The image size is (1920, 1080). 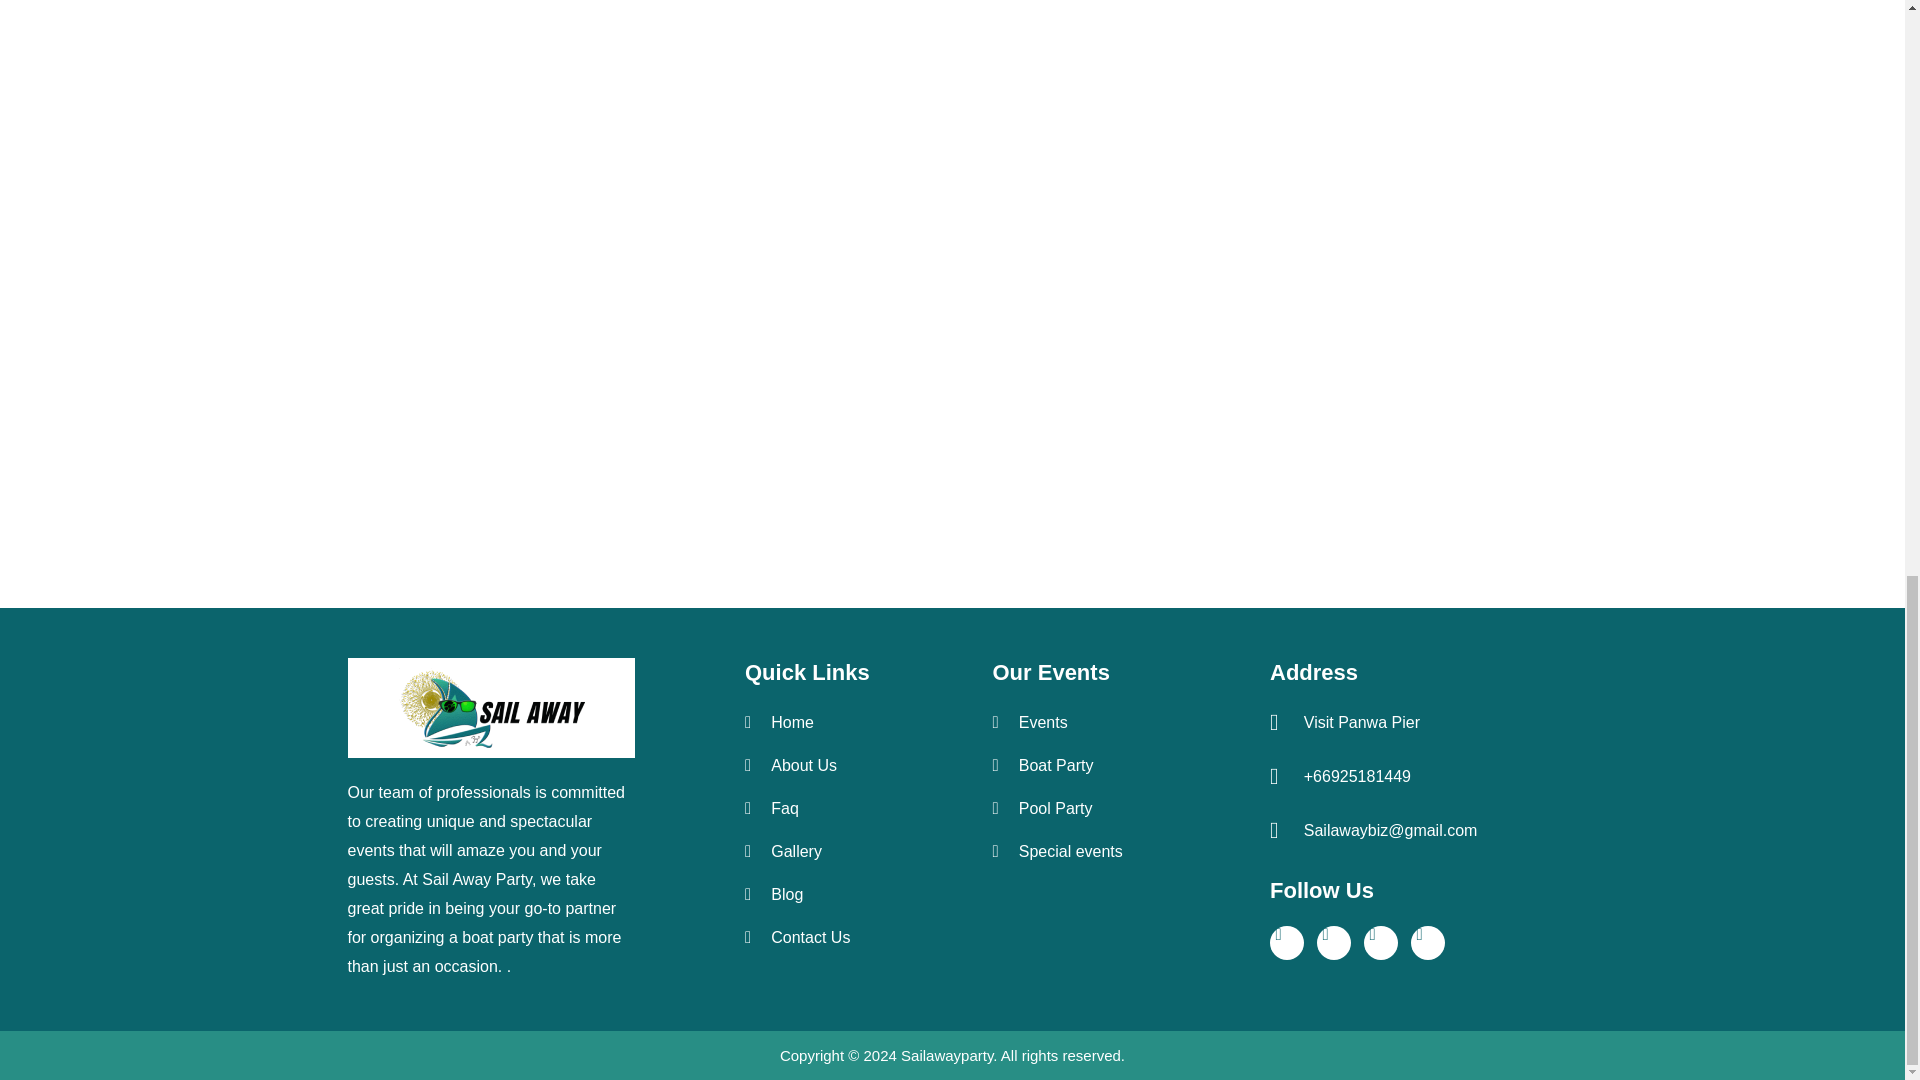 What do you see at coordinates (1120, 722) in the screenshot?
I see `Events` at bounding box center [1120, 722].